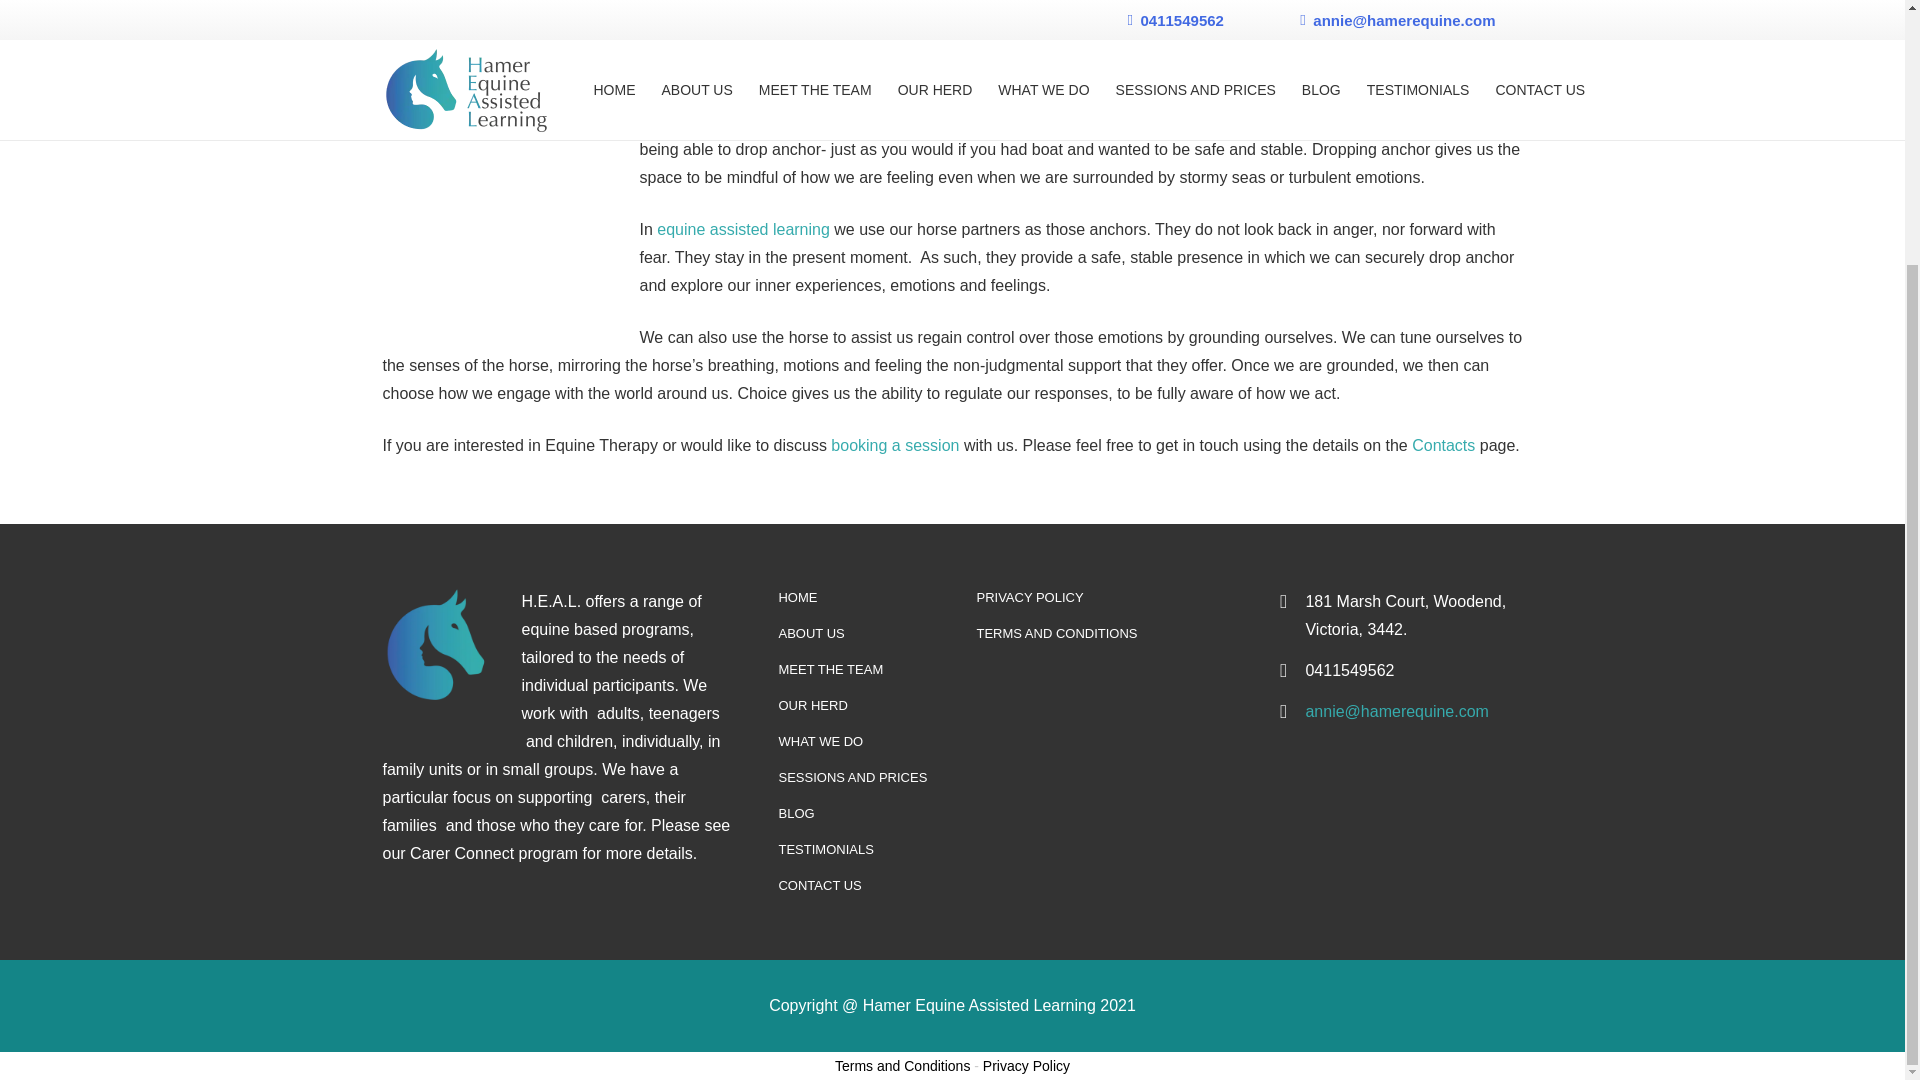  I want to click on TESTIMONIALS, so click(825, 850).